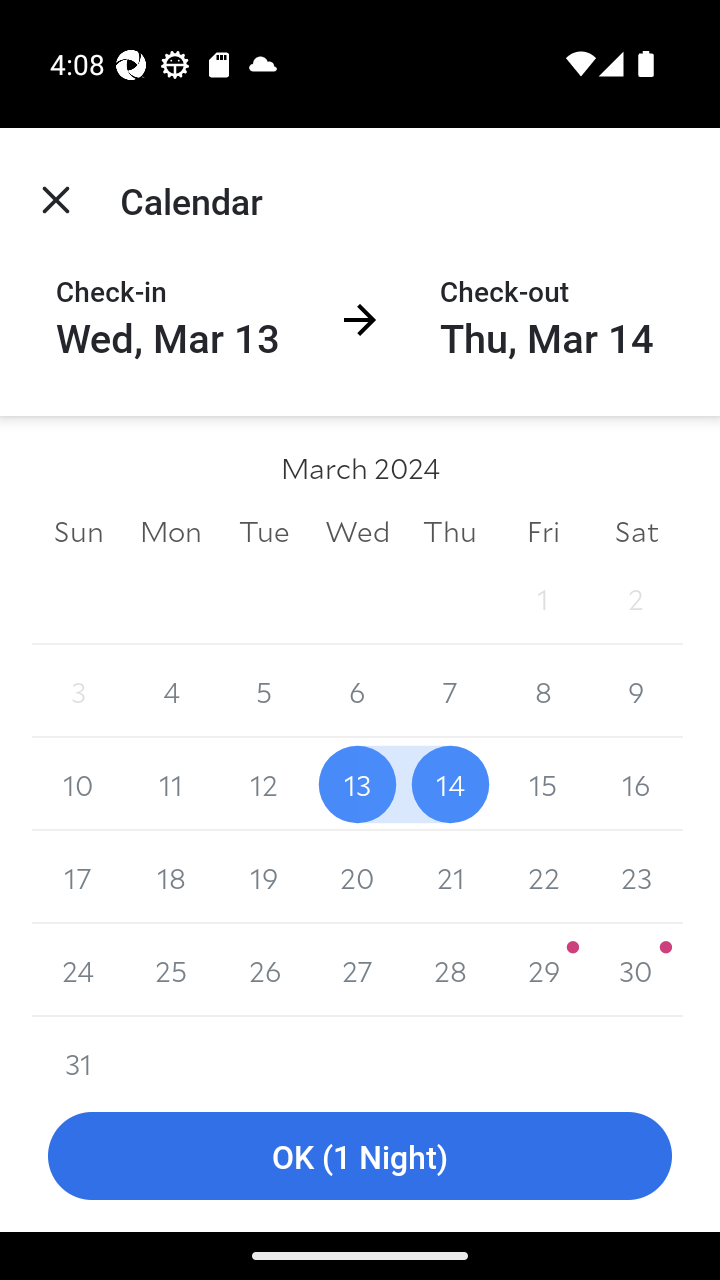 The height and width of the screenshot is (1280, 720). What do you see at coordinates (78, 1048) in the screenshot?
I see `31 31 March 2024` at bounding box center [78, 1048].